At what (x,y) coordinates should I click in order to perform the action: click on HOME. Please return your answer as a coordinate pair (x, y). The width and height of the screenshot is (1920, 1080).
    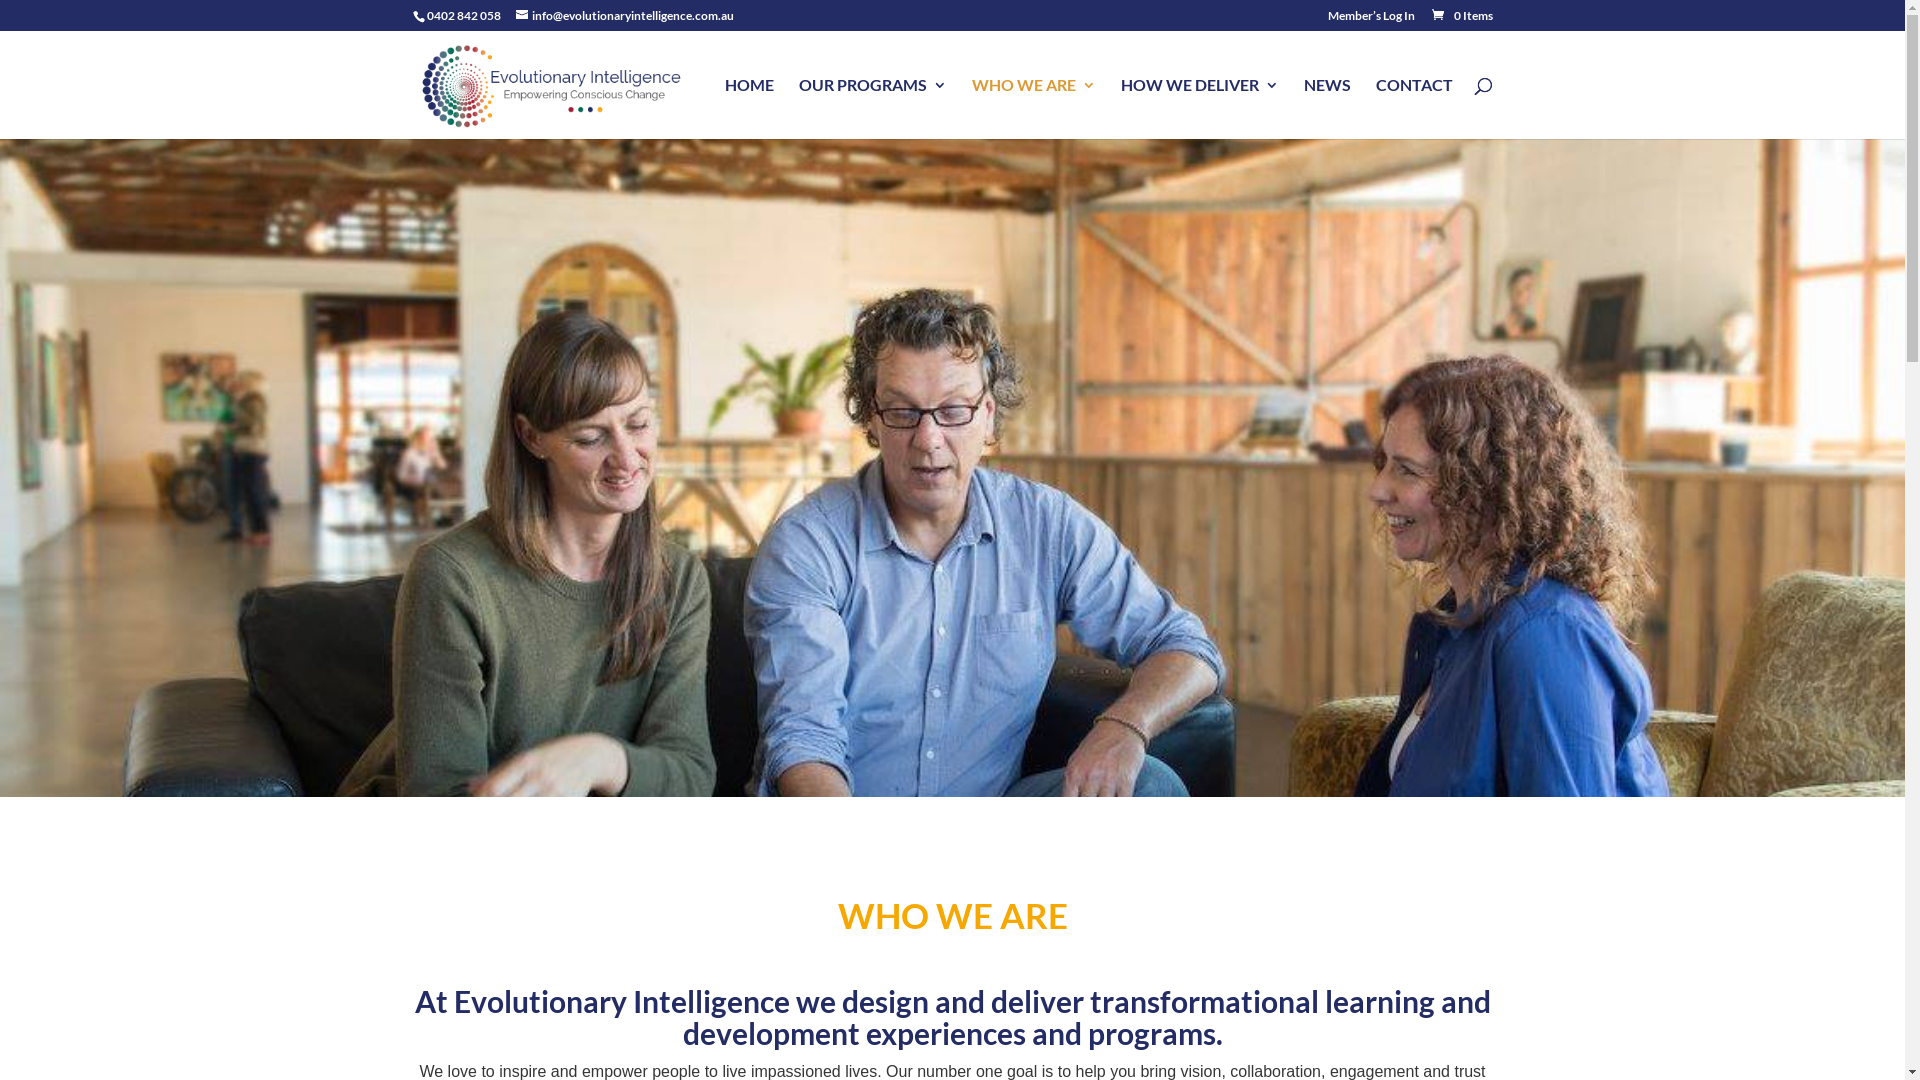
    Looking at the image, I should click on (748, 108).